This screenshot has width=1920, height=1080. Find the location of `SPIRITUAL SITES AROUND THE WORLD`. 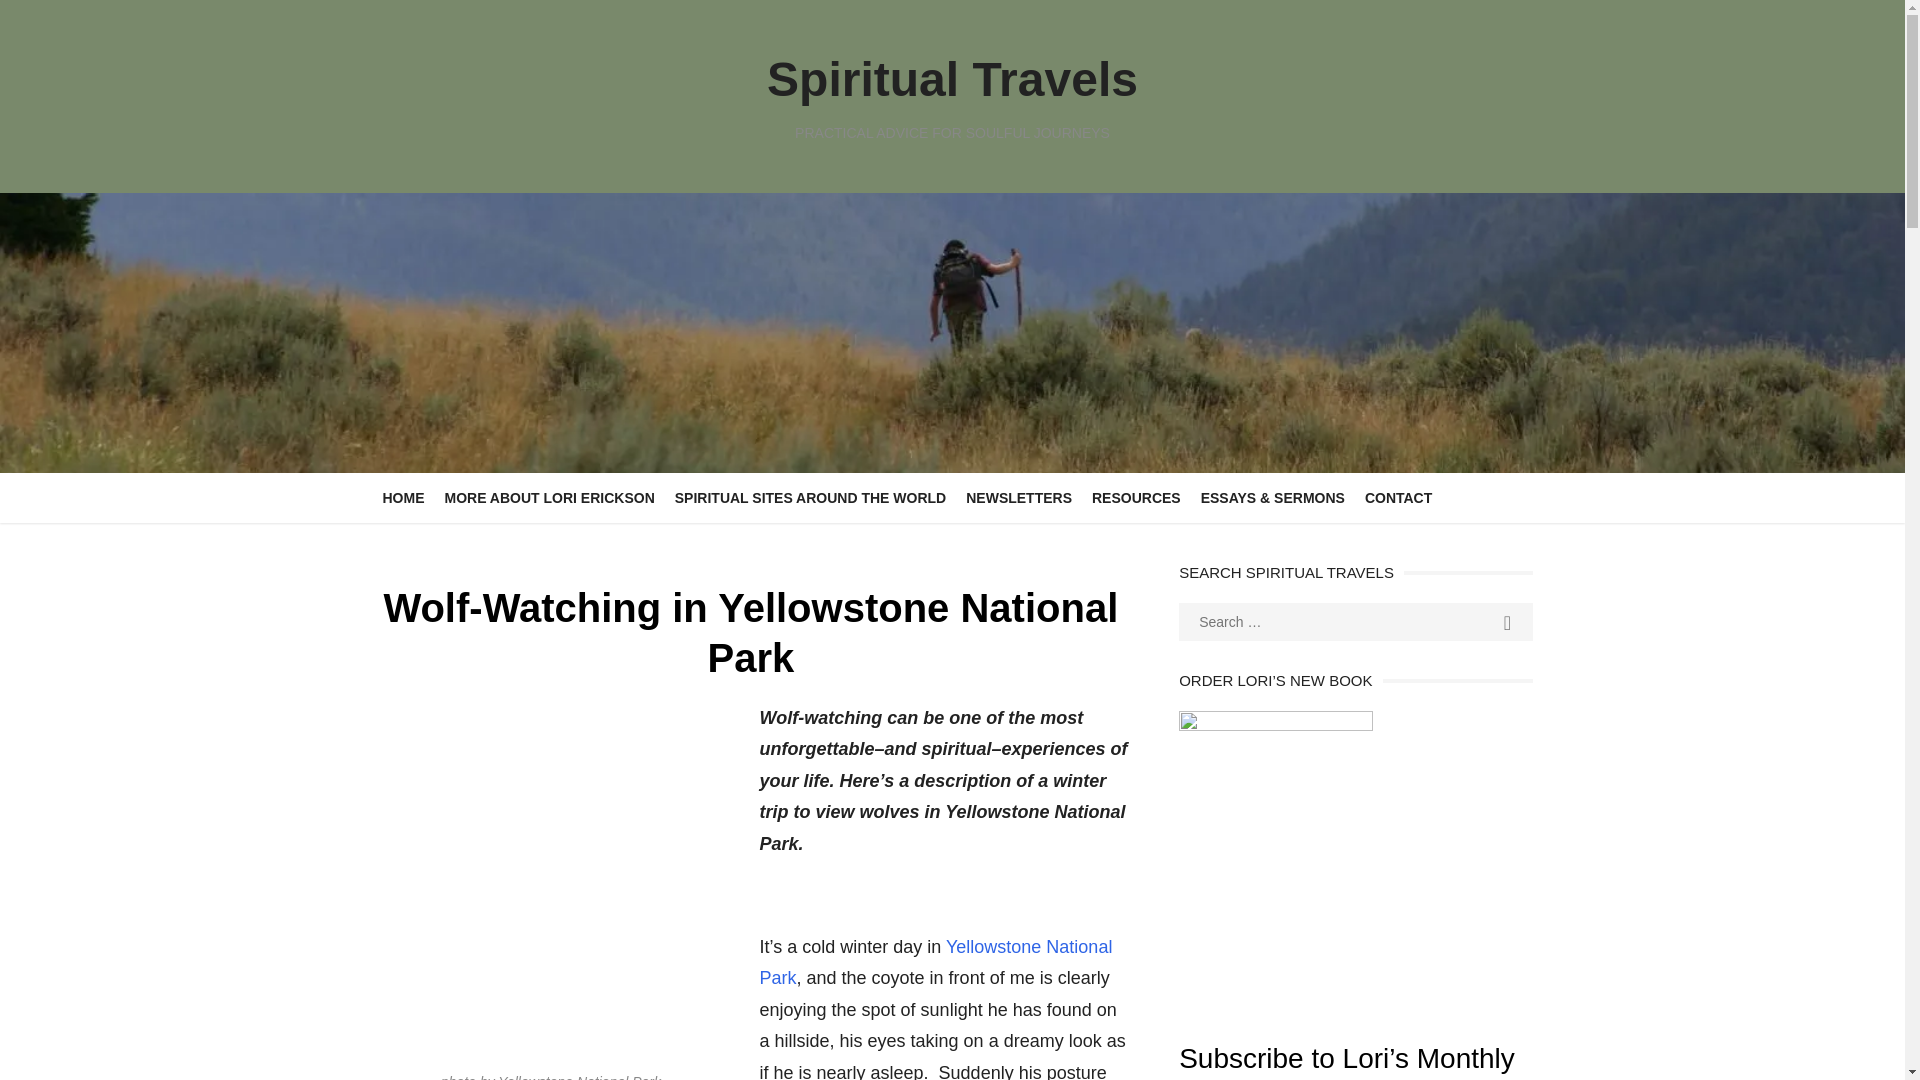

SPIRITUAL SITES AROUND THE WORLD is located at coordinates (810, 498).